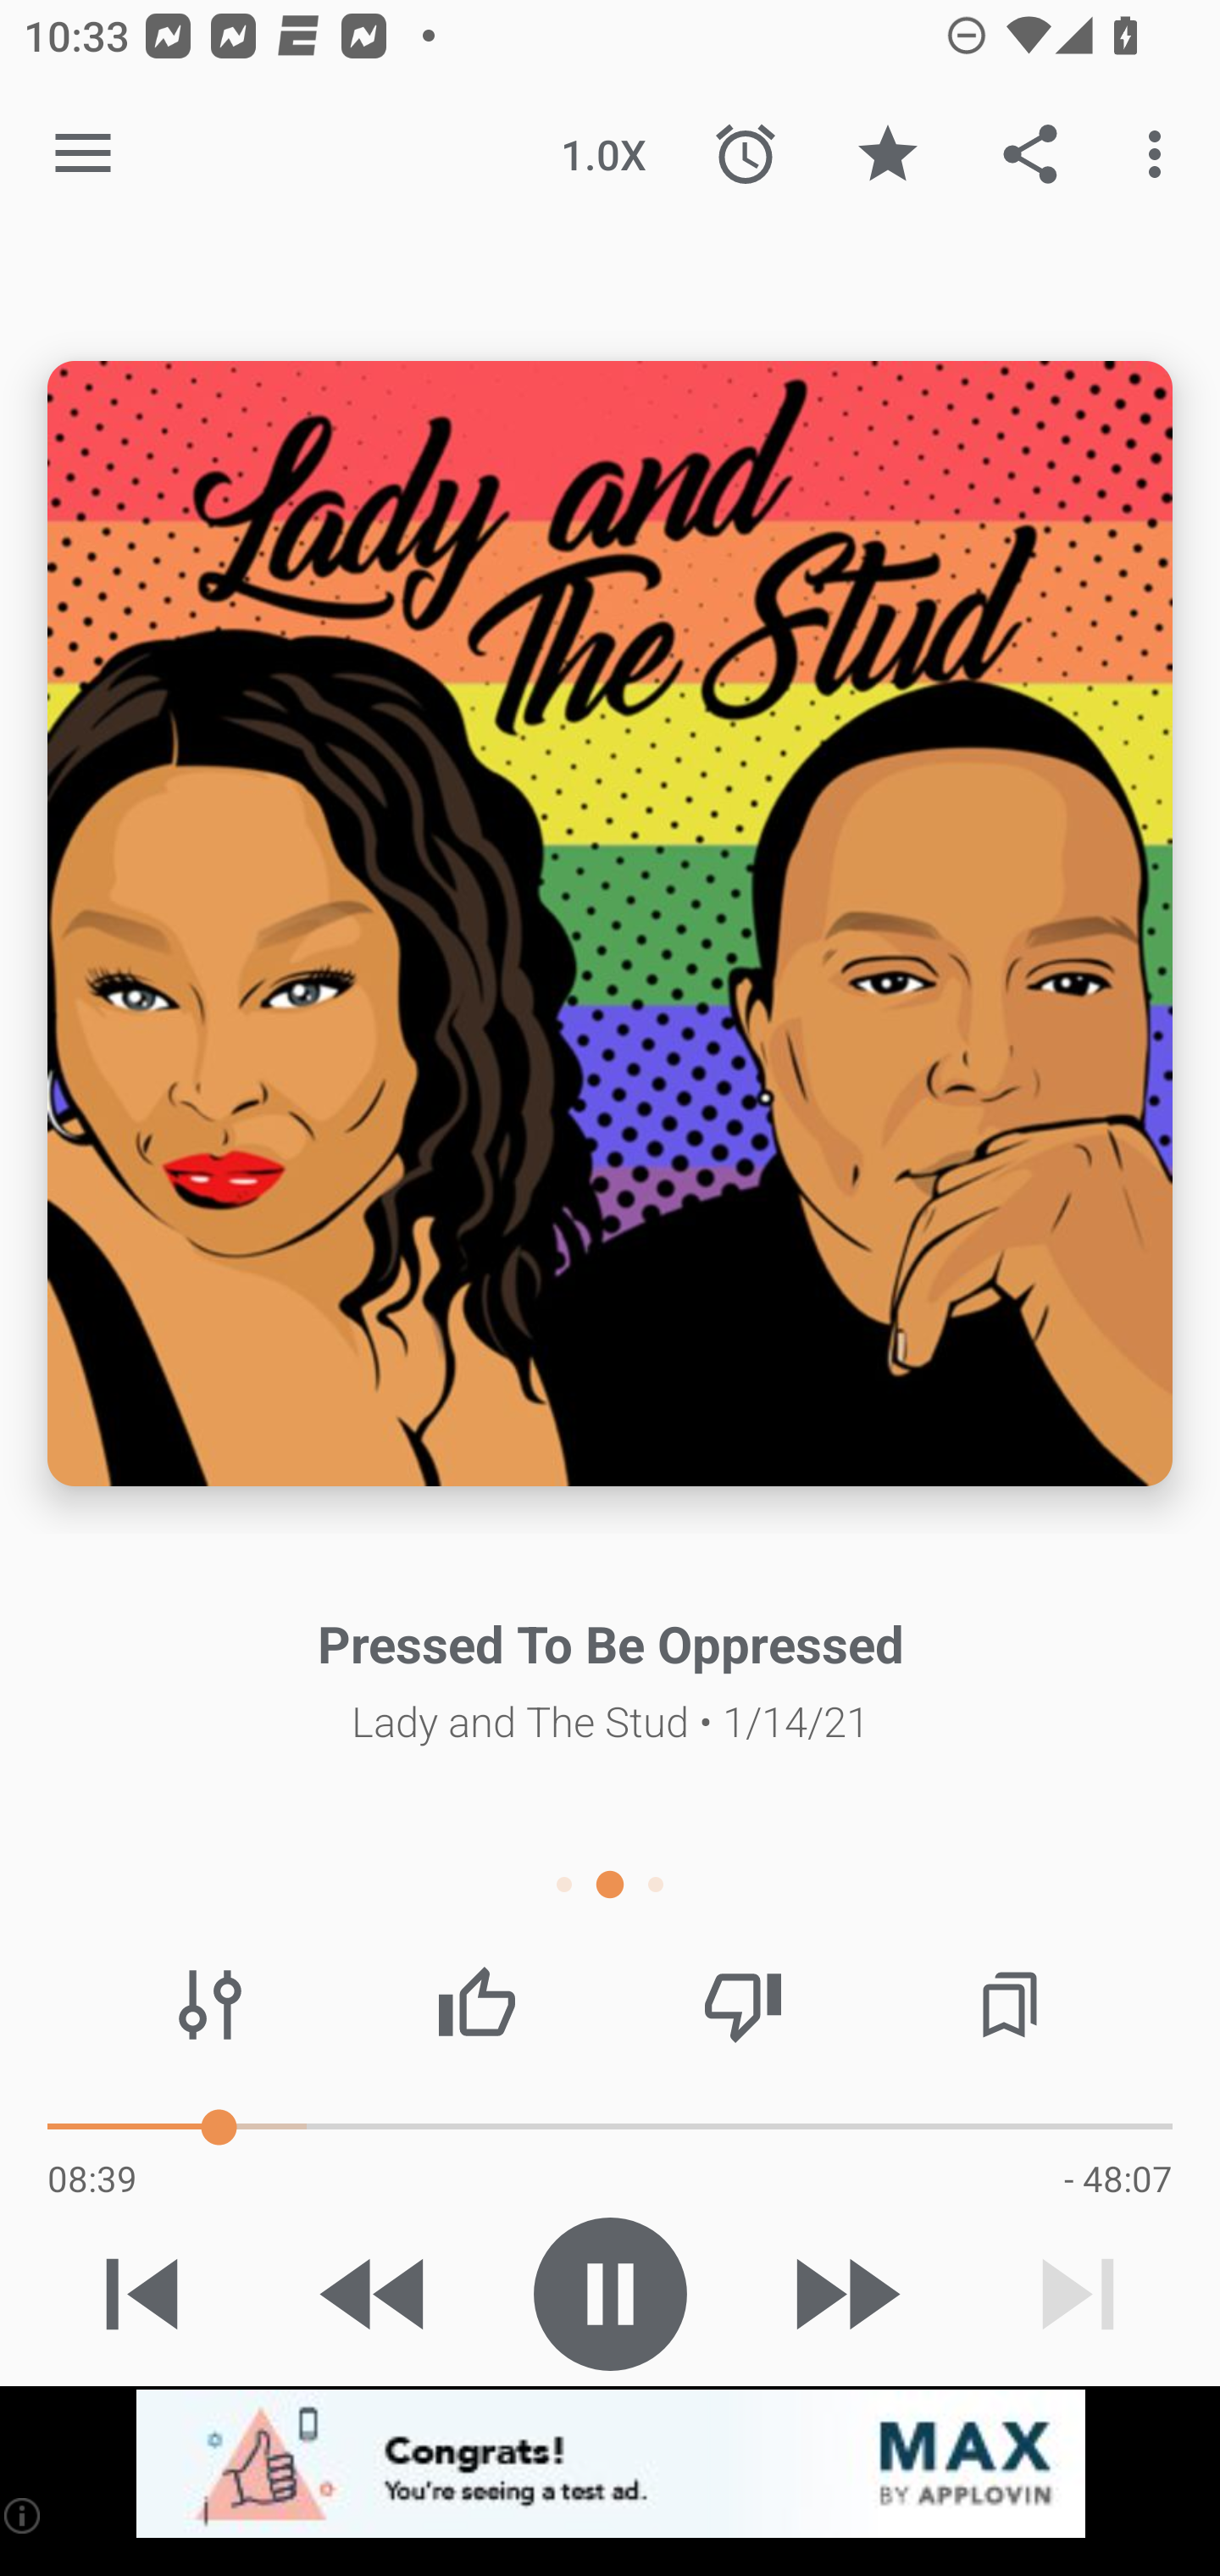 The image size is (1220, 2576). I want to click on Sleep Timer, so click(746, 154).